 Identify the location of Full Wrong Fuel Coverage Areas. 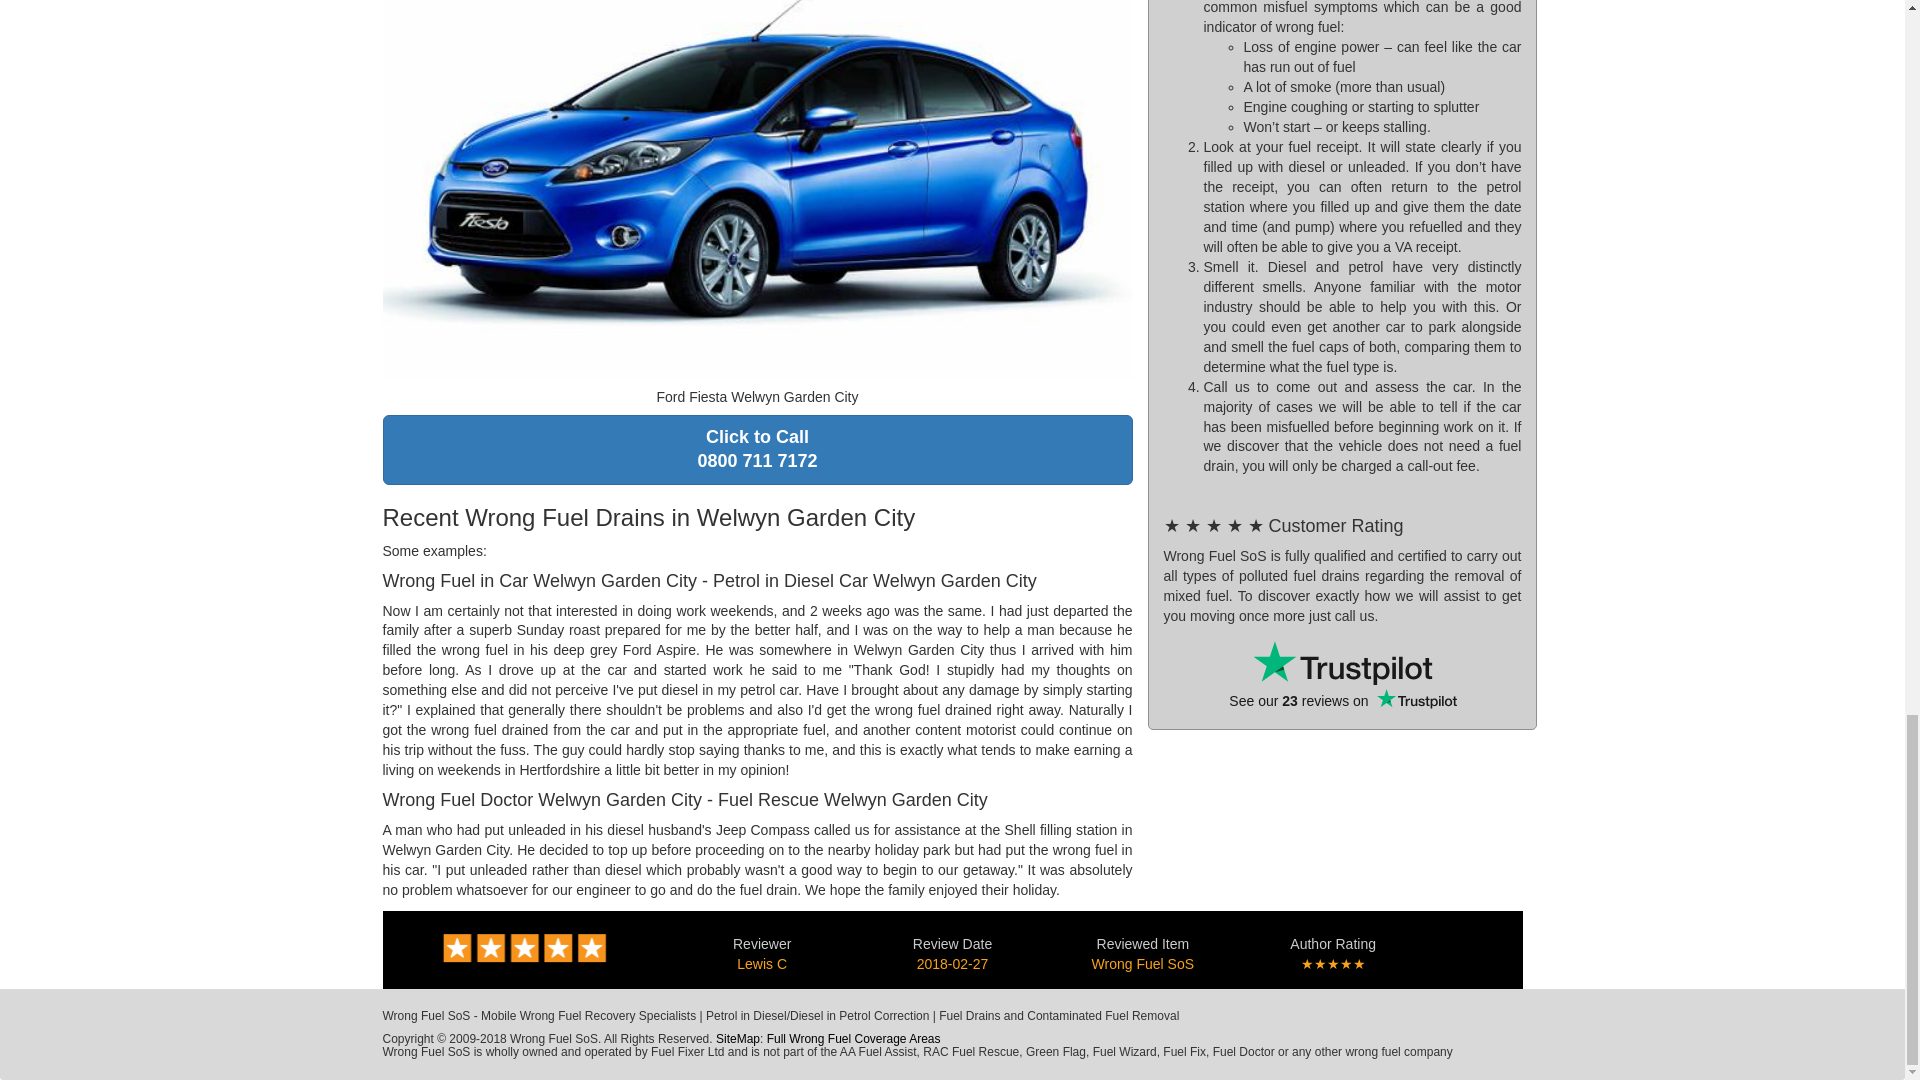
(738, 1039).